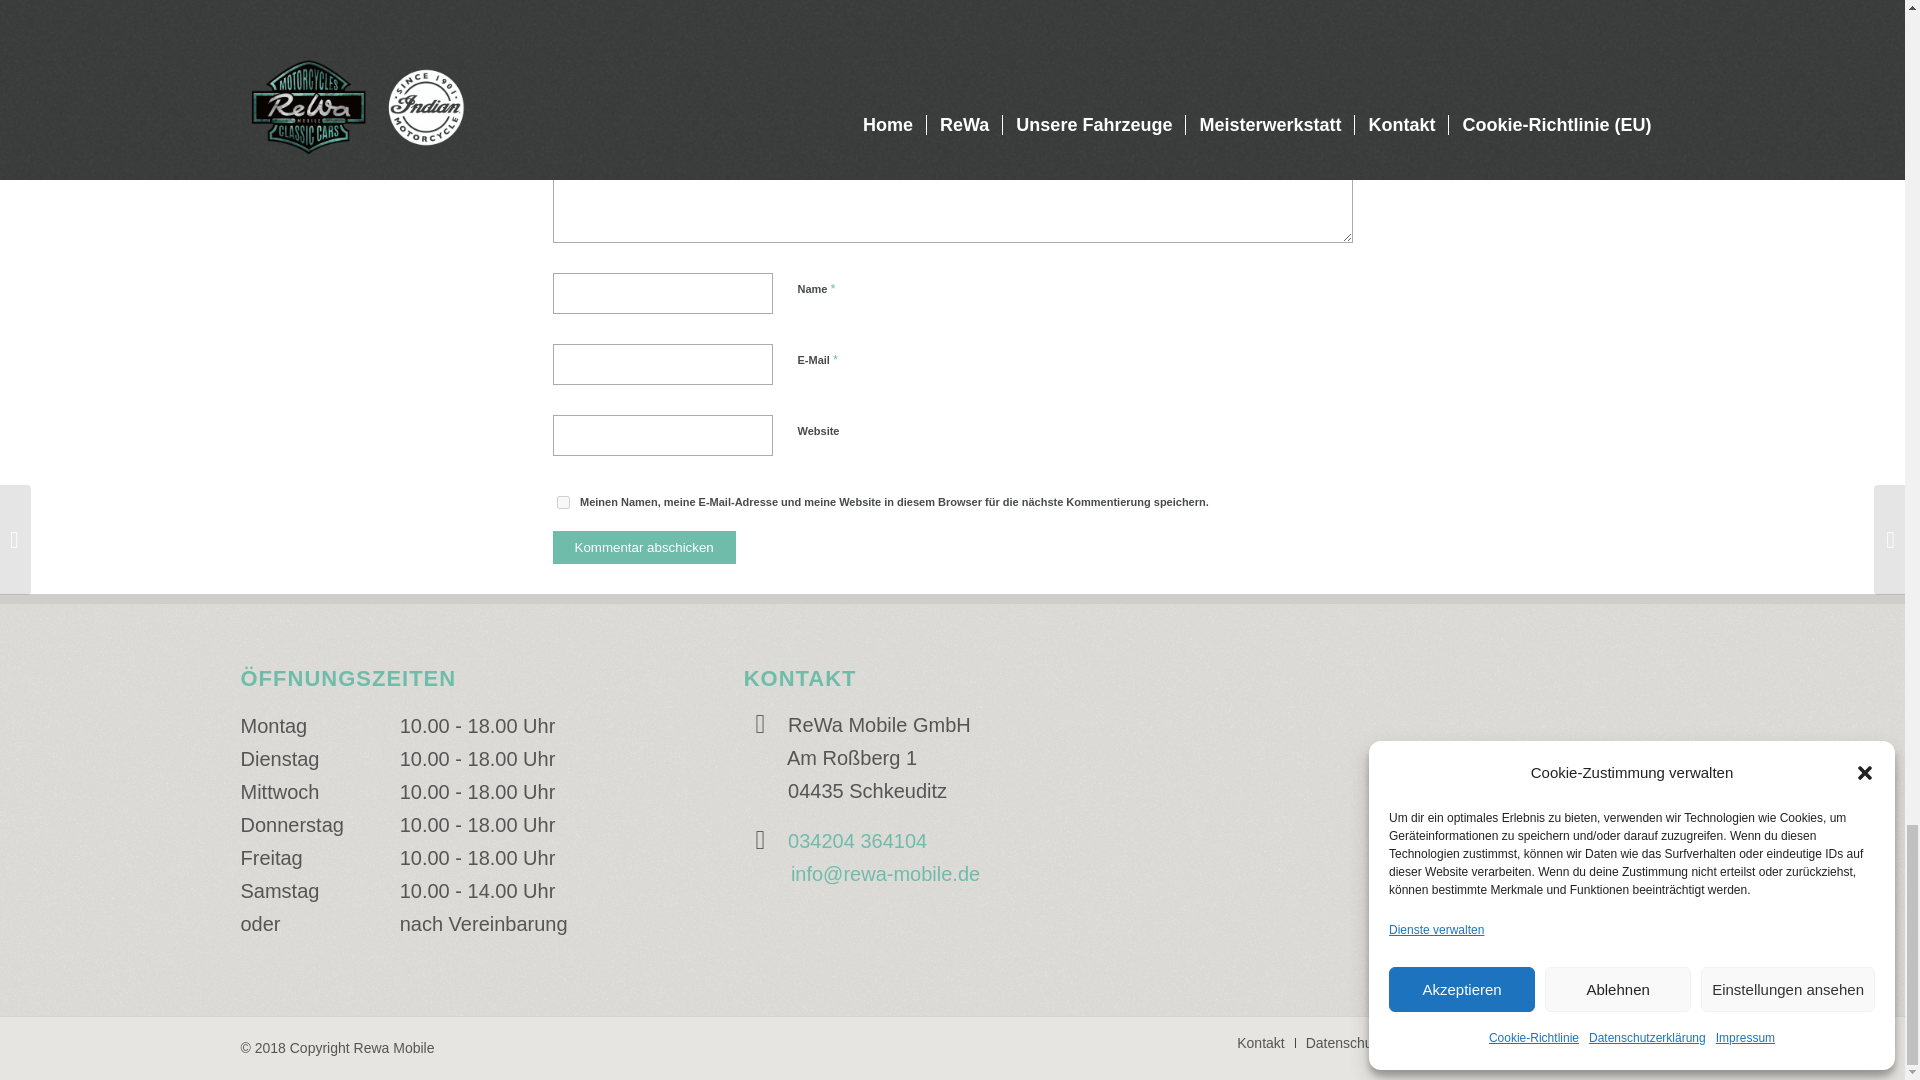 The image size is (1920, 1080). What do you see at coordinates (1648, 1042) in the screenshot?
I see `Facebook` at bounding box center [1648, 1042].